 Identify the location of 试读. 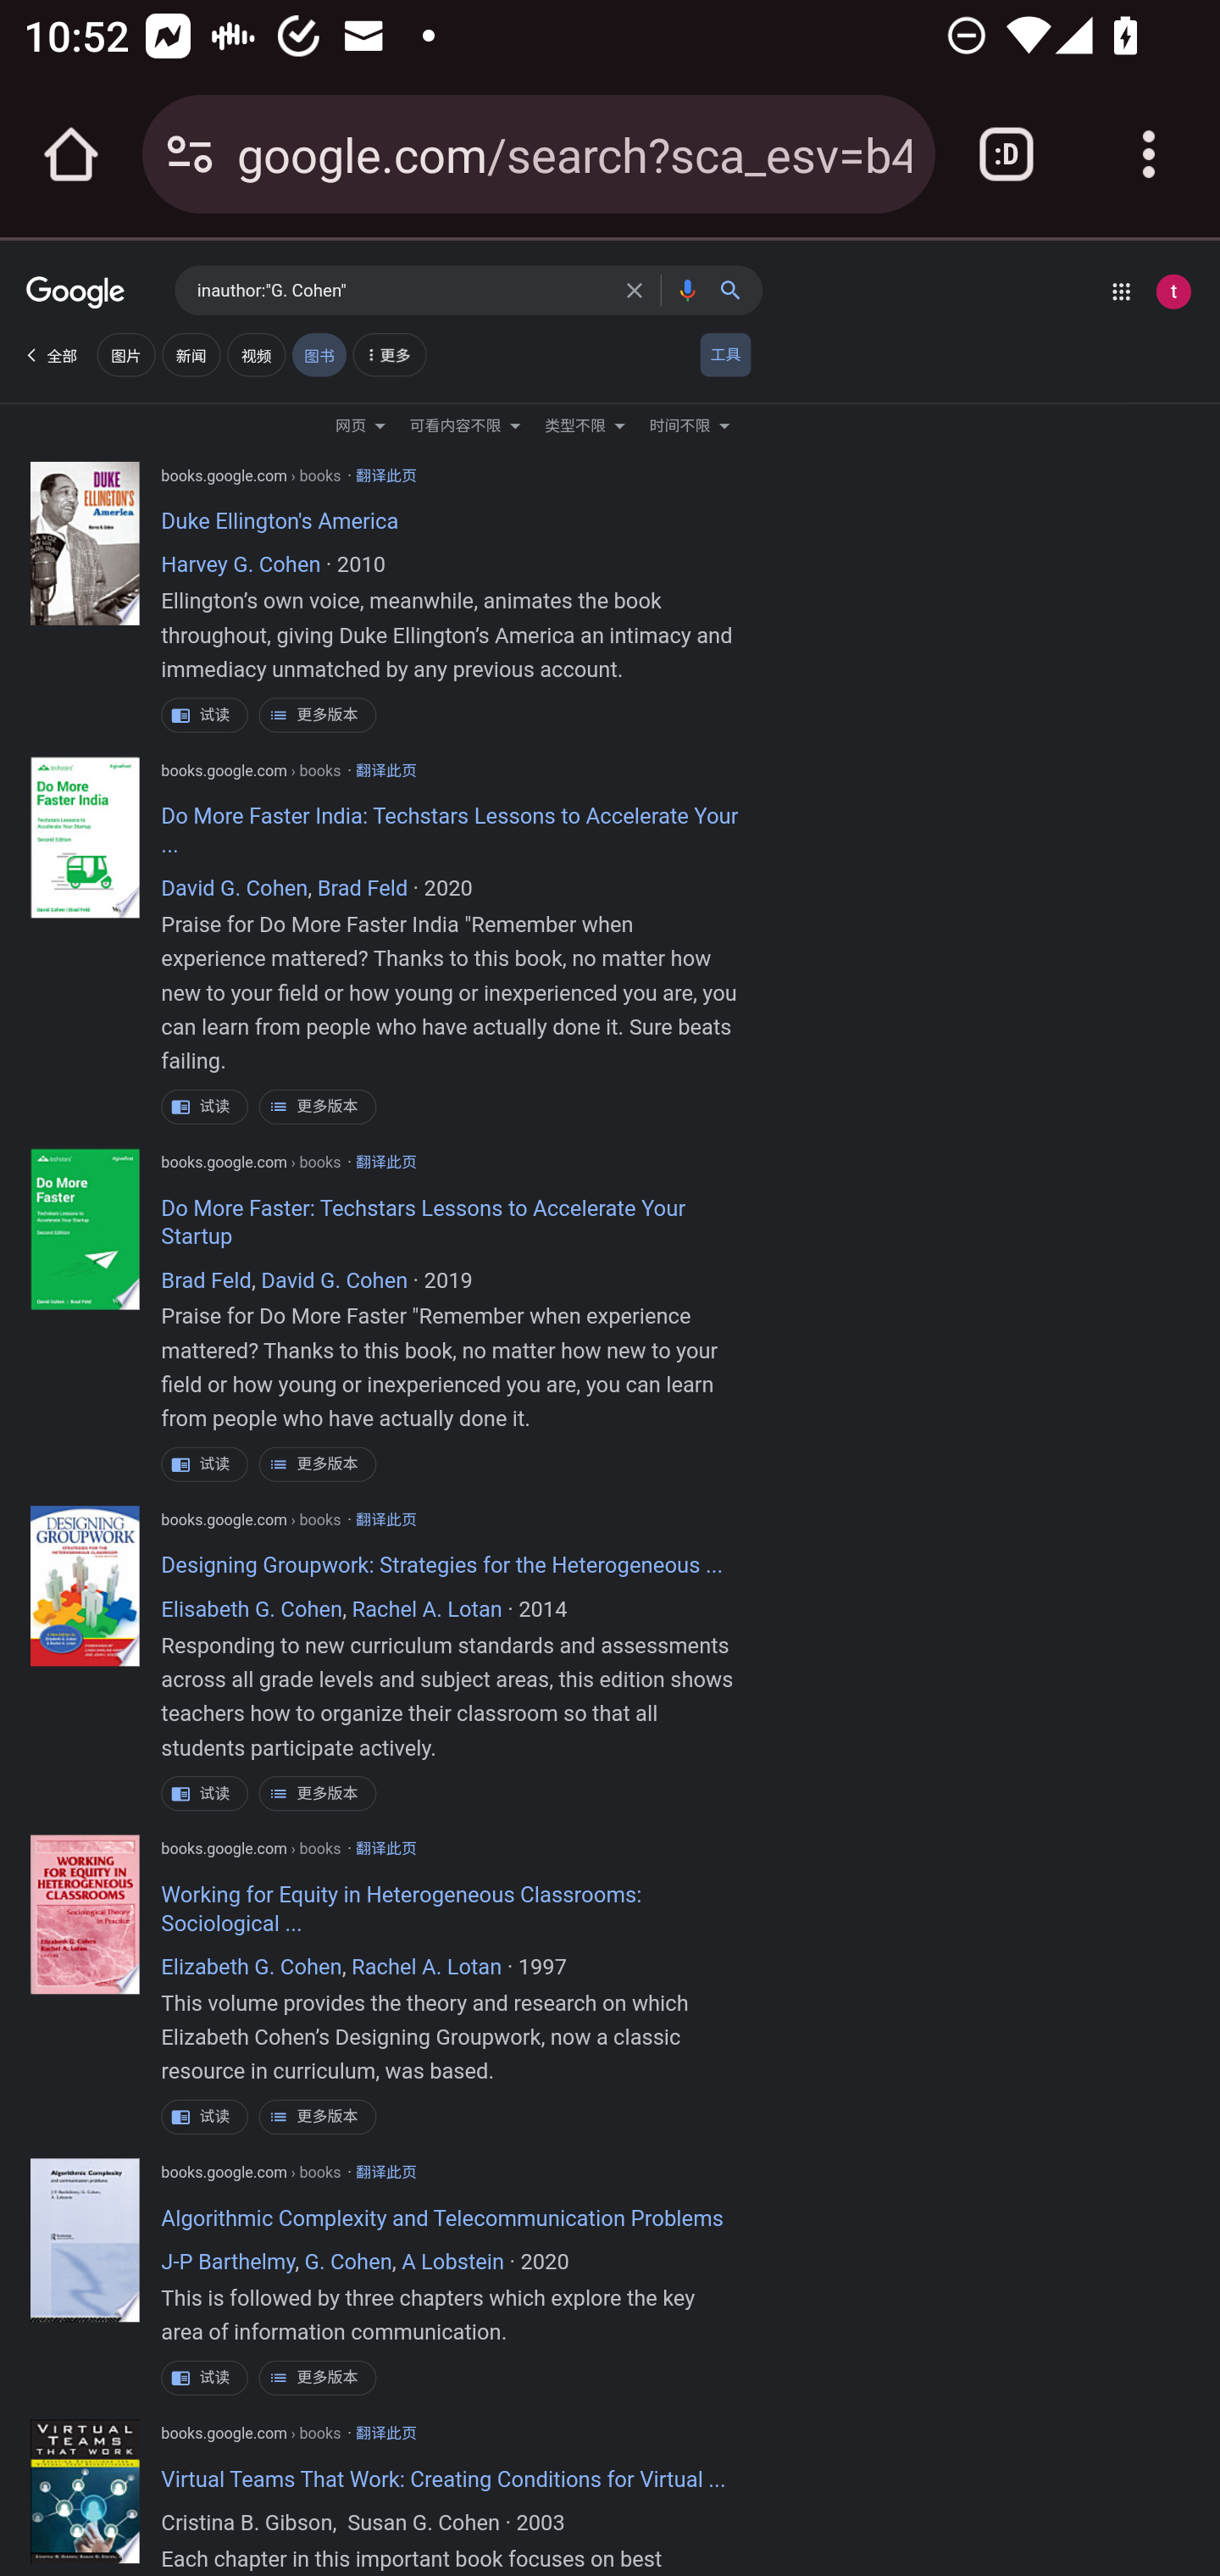
(205, 1466).